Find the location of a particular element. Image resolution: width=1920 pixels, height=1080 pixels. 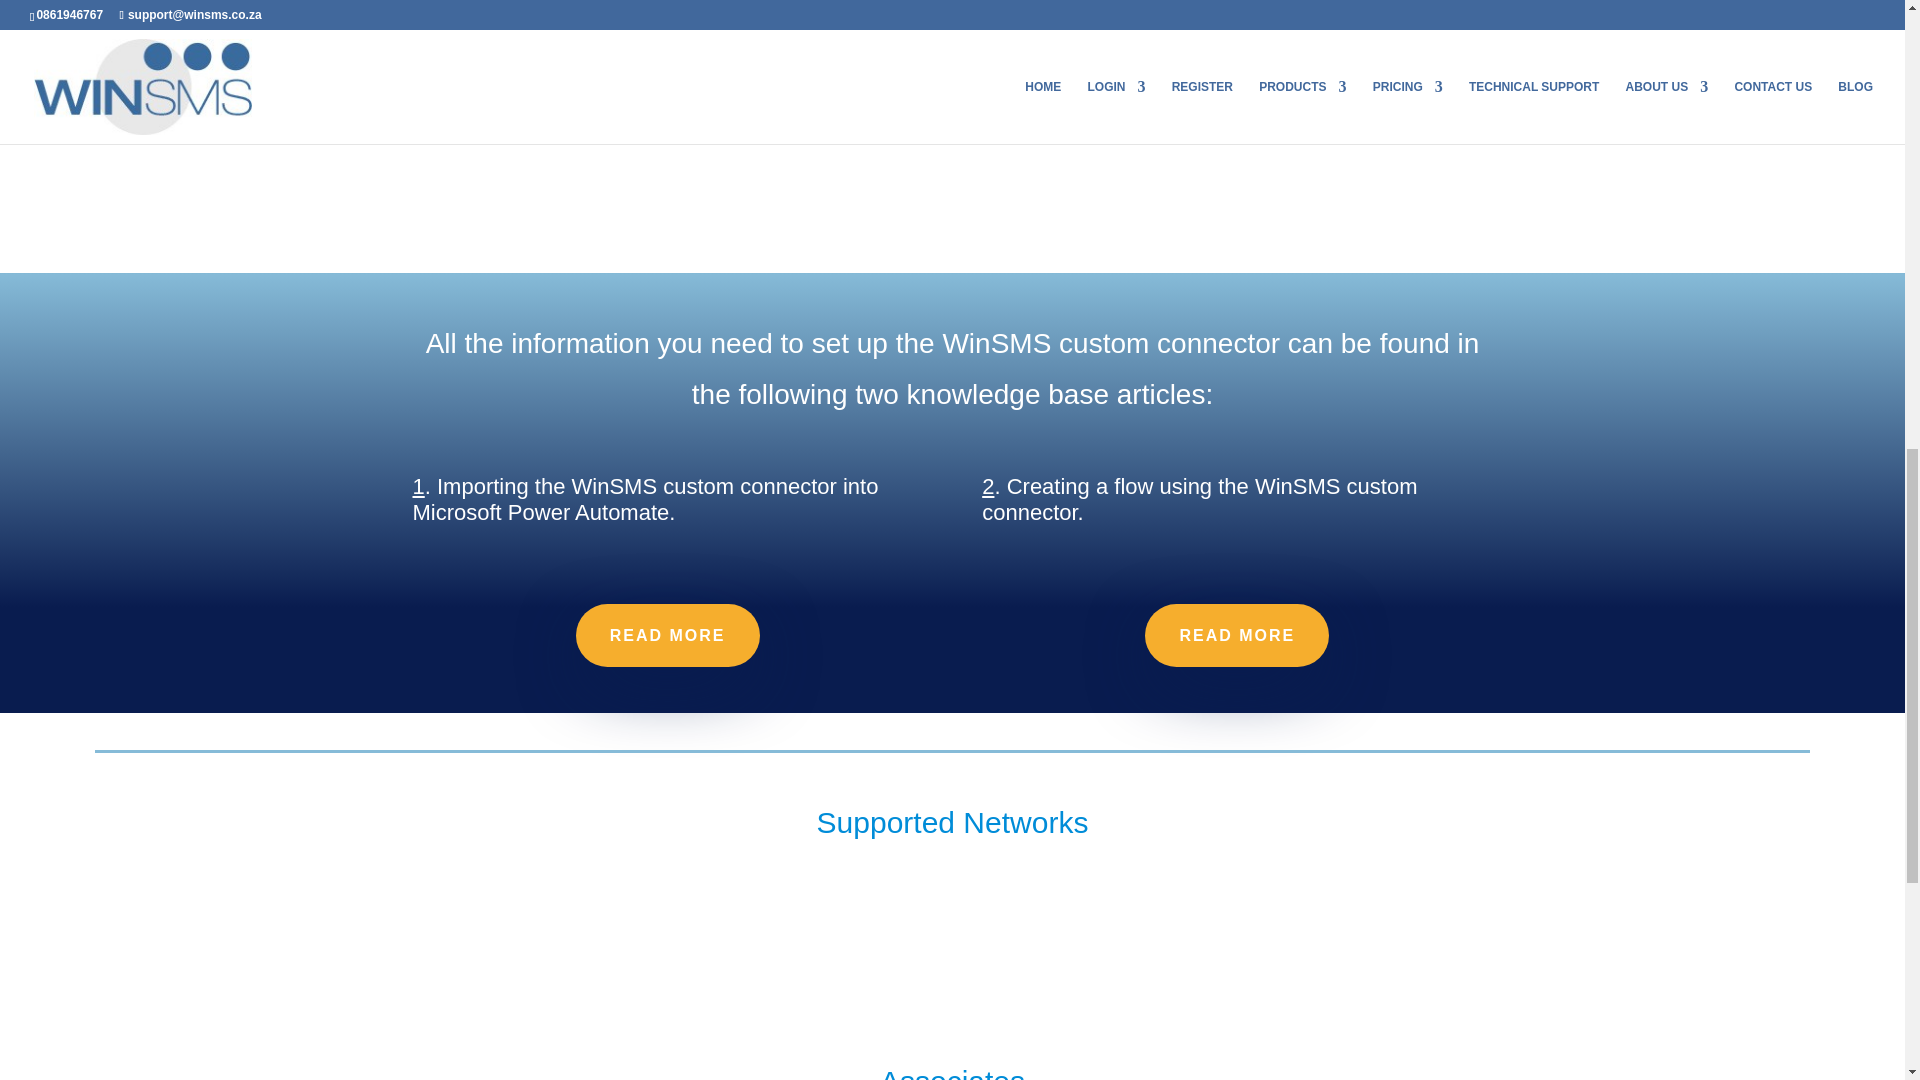

MTN SMS is located at coordinates (725, 910).